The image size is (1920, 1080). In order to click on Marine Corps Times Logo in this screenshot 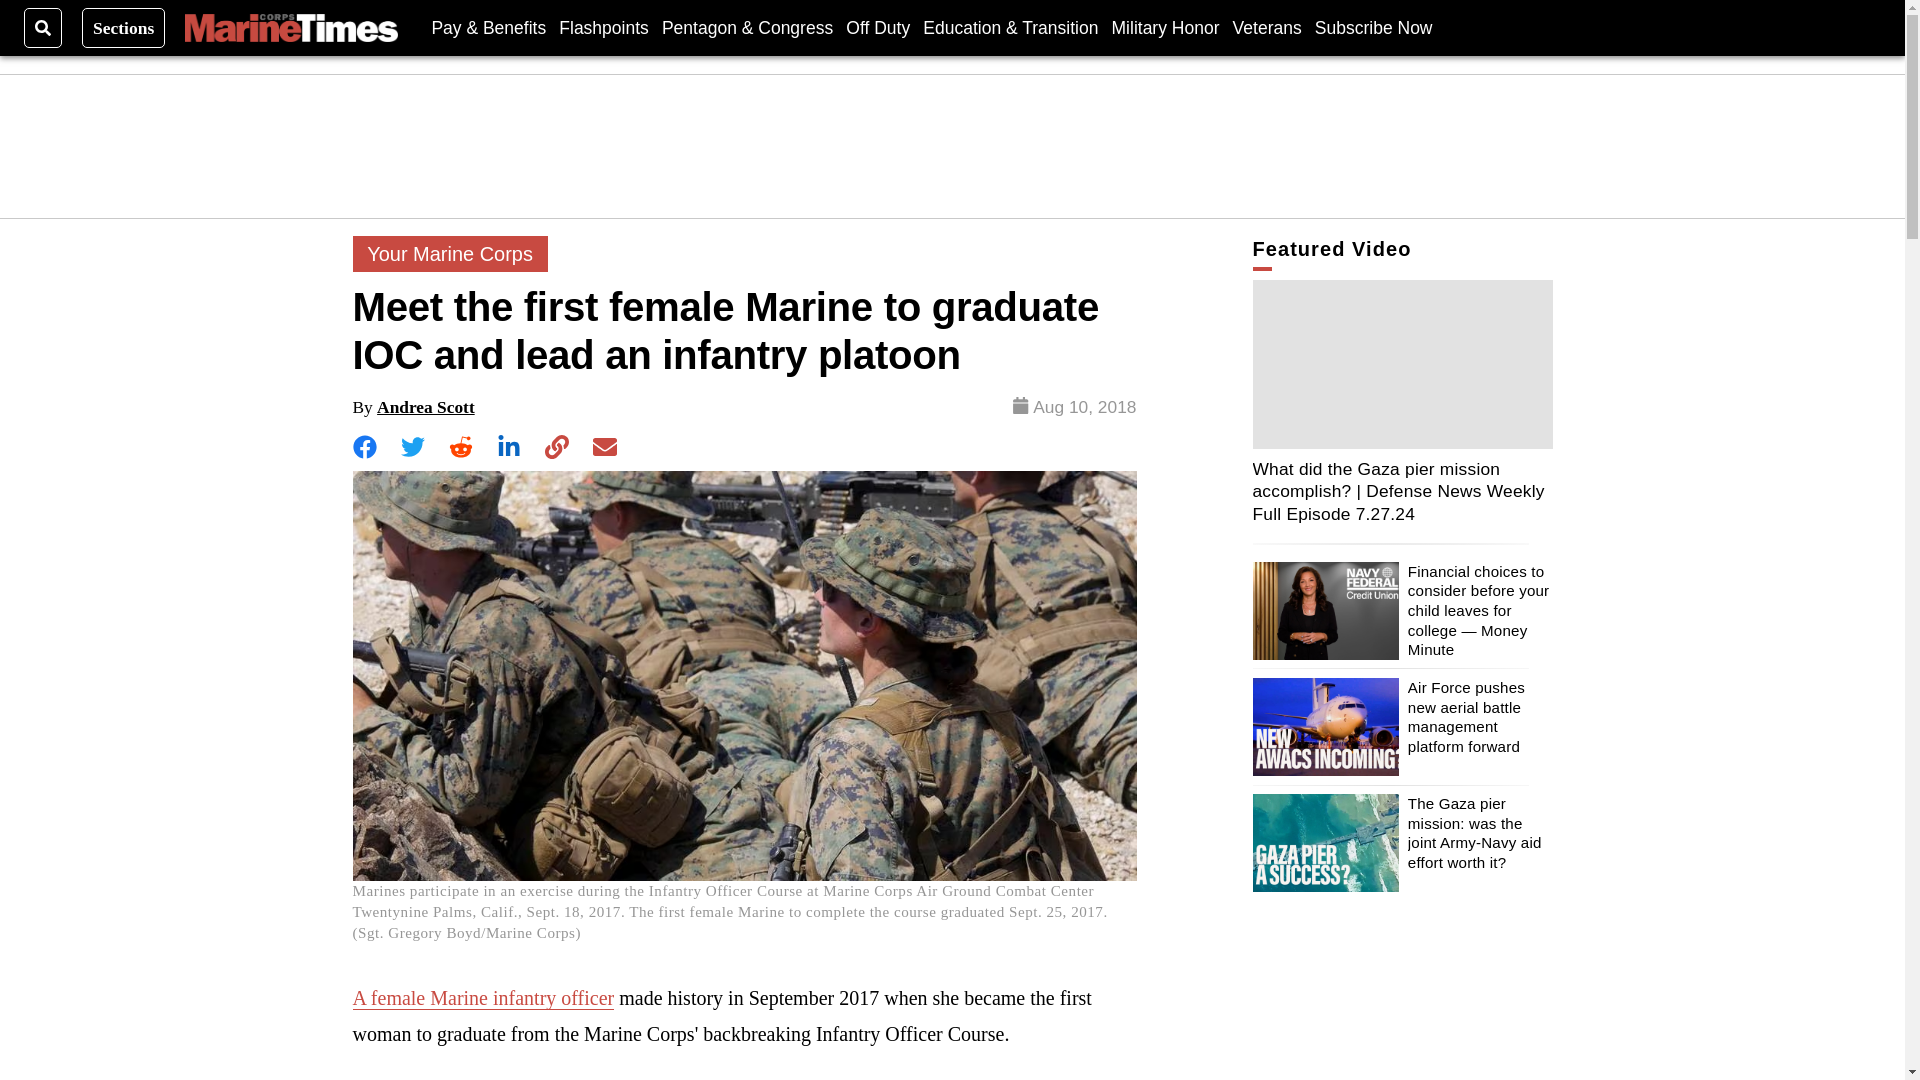, I will do `click(290, 28)`.